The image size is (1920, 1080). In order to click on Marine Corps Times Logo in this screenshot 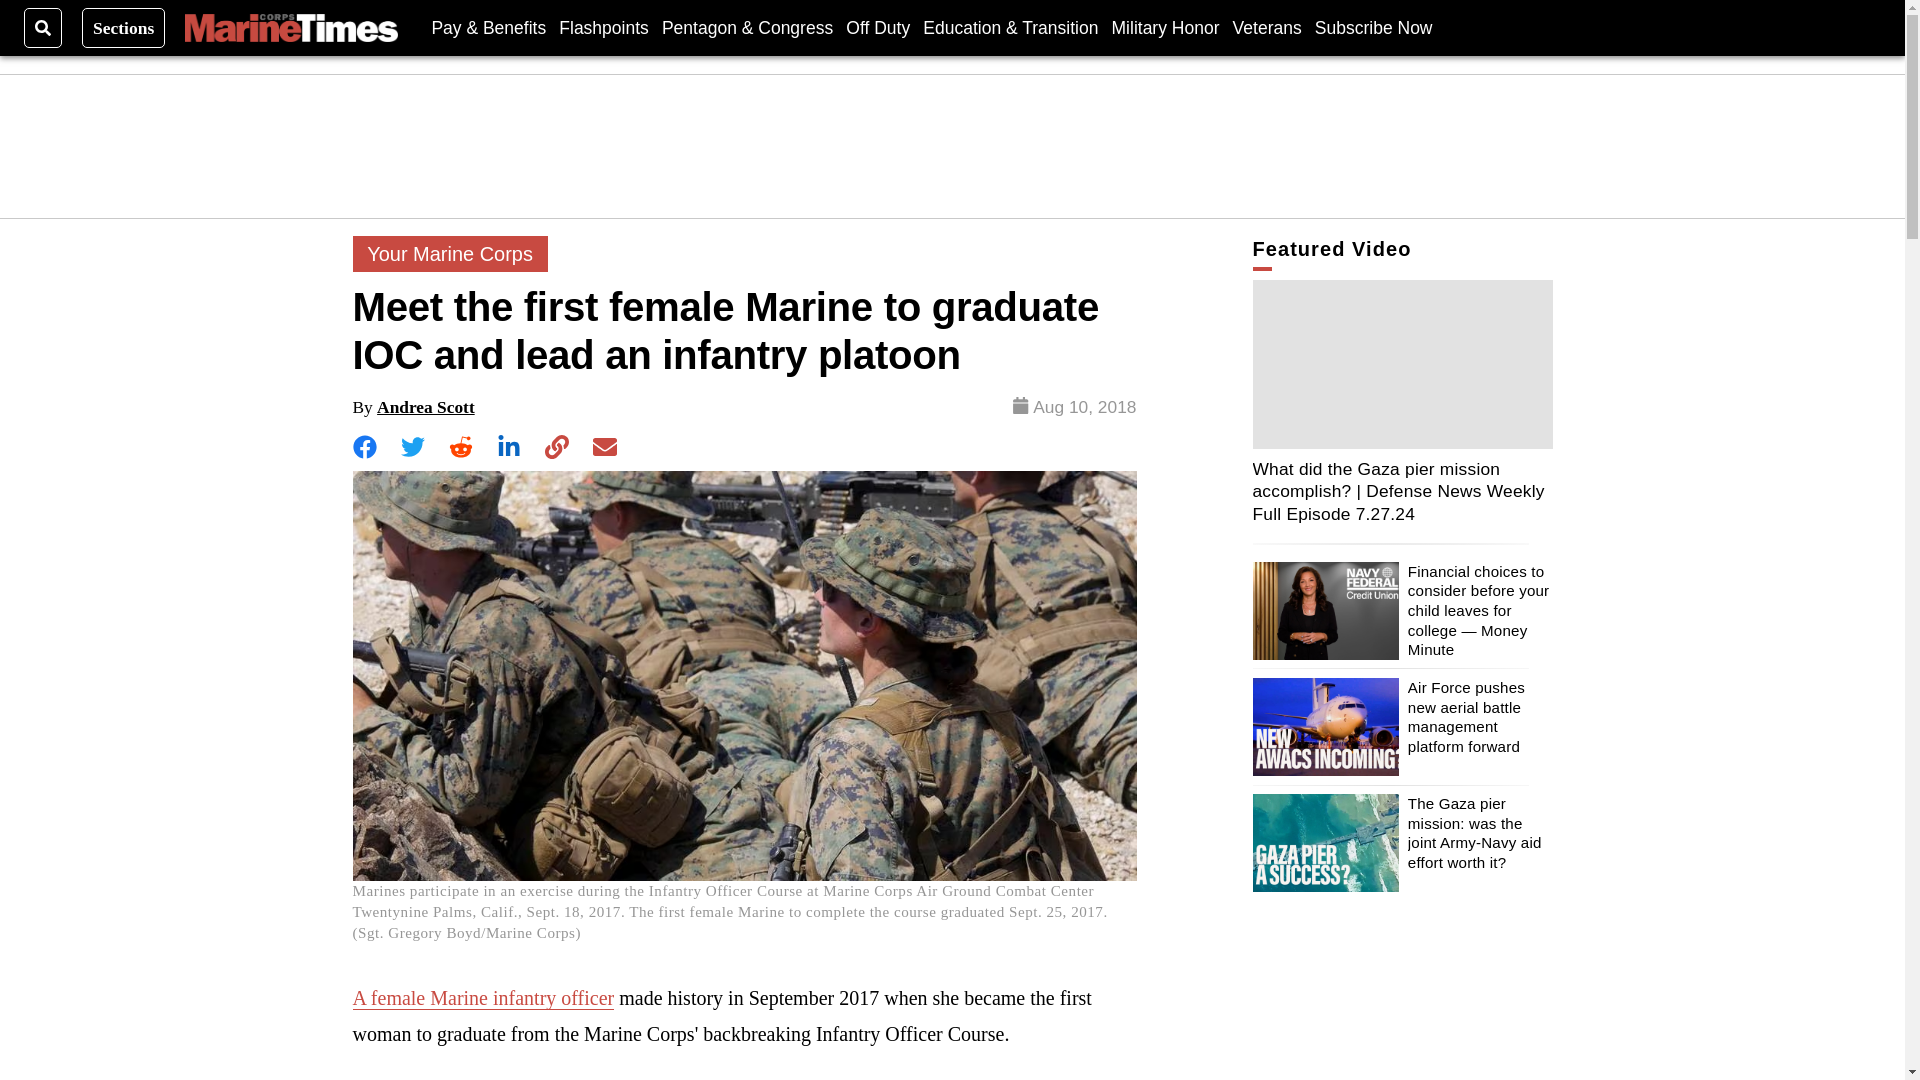, I will do `click(290, 28)`.